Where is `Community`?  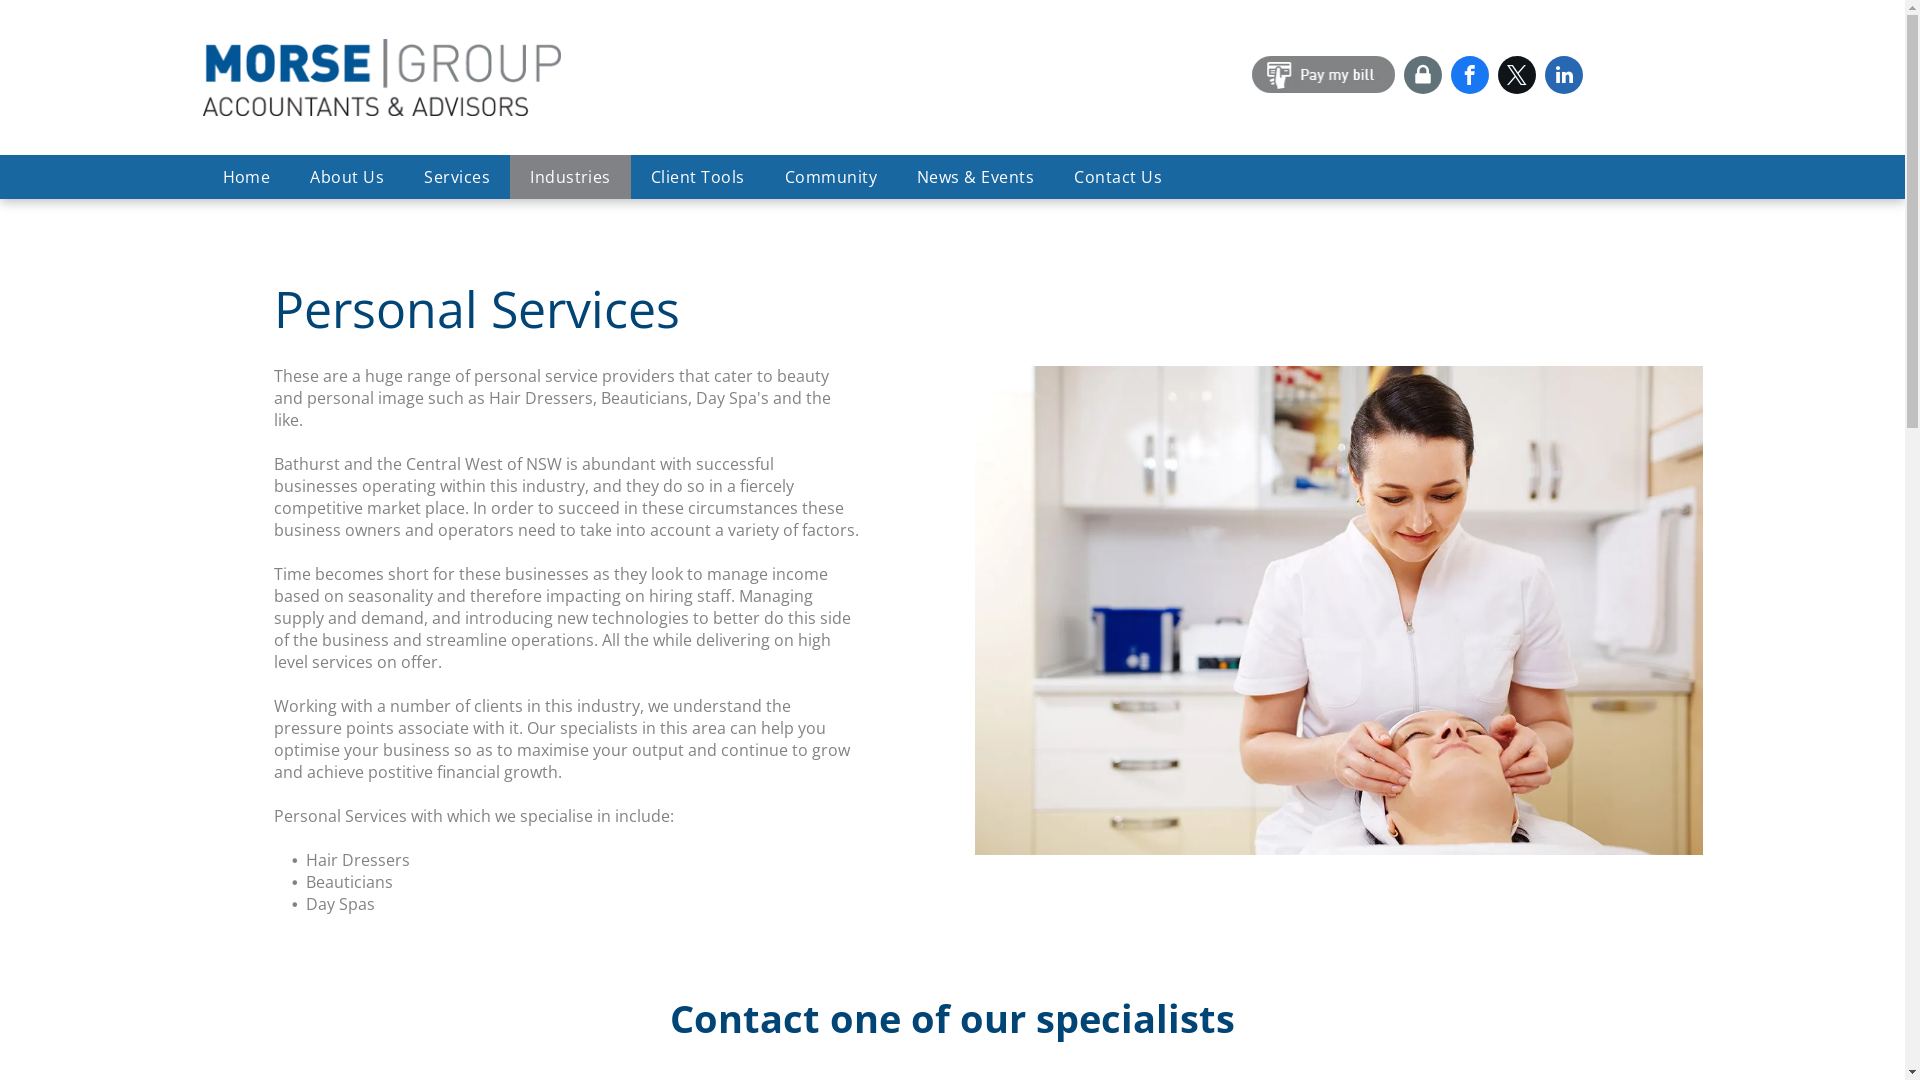
Community is located at coordinates (831, 177).